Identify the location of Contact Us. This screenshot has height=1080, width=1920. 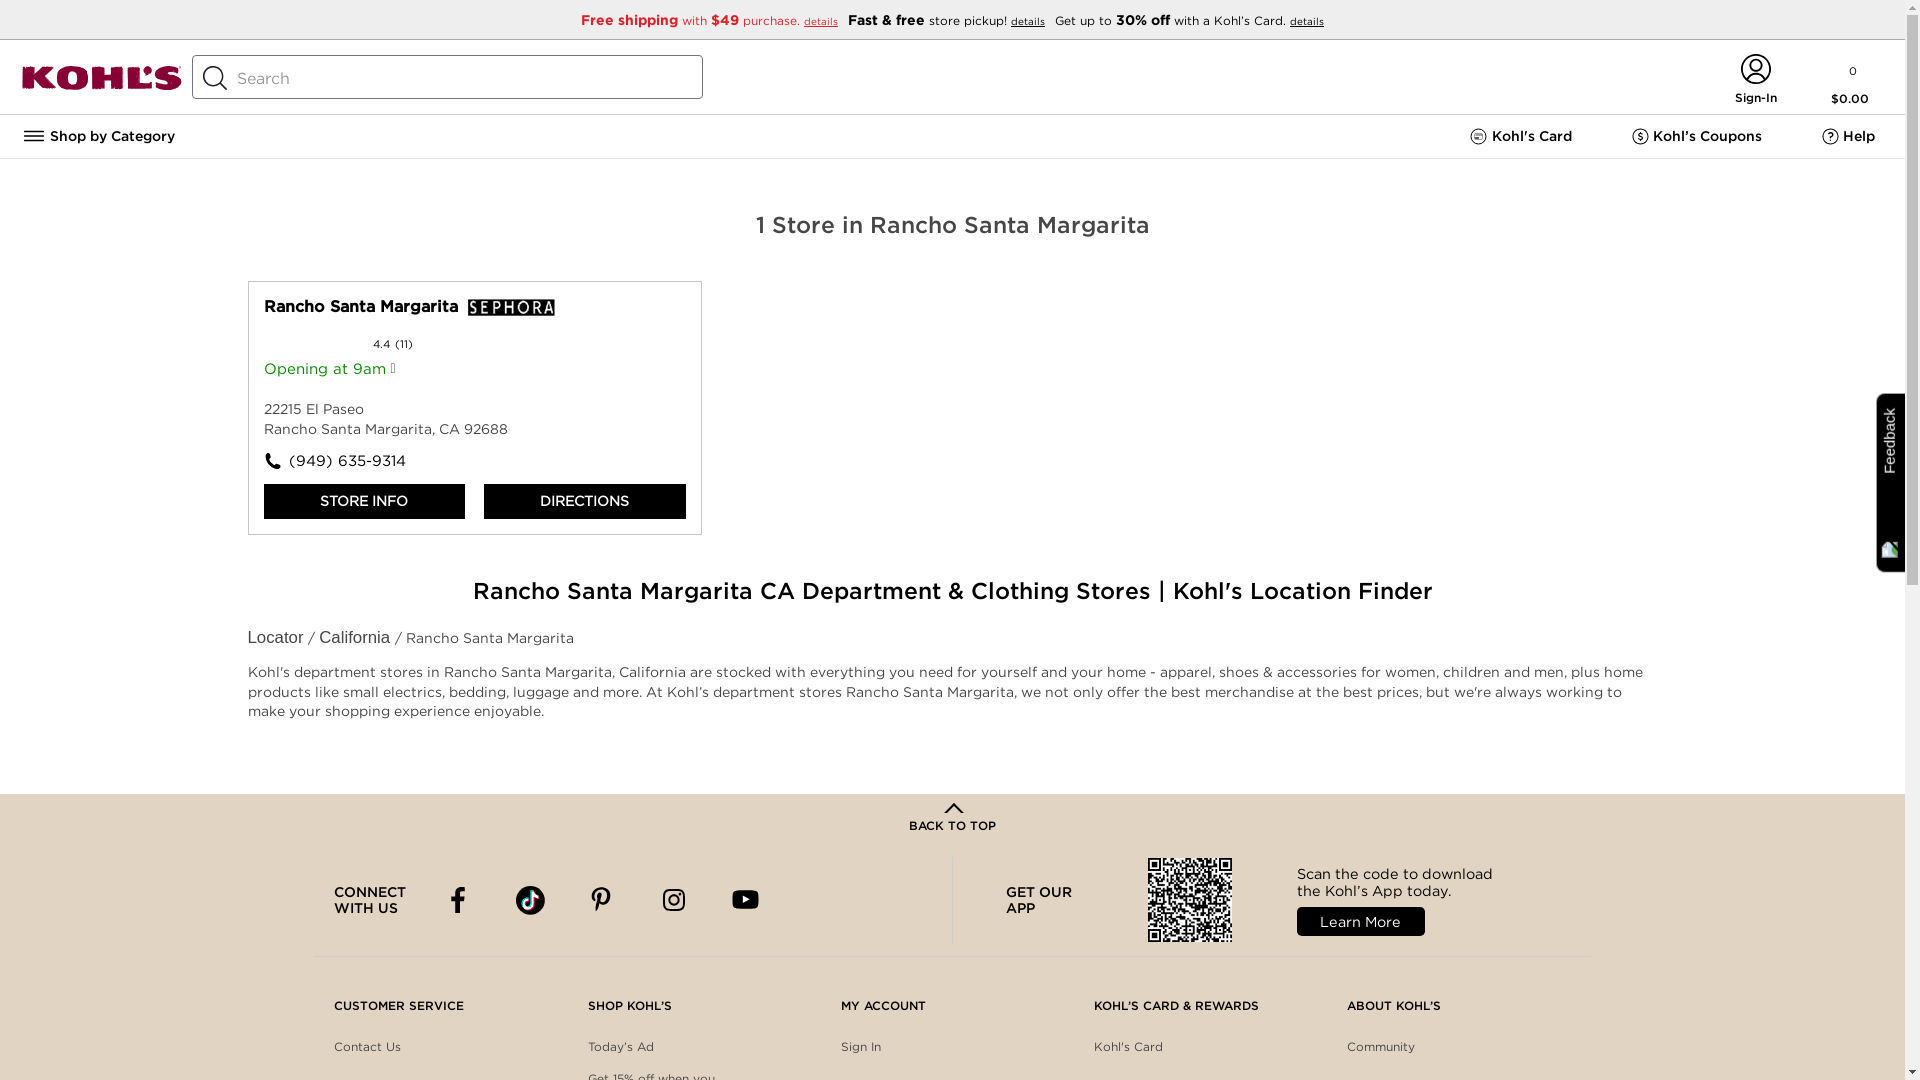
(368, 1047).